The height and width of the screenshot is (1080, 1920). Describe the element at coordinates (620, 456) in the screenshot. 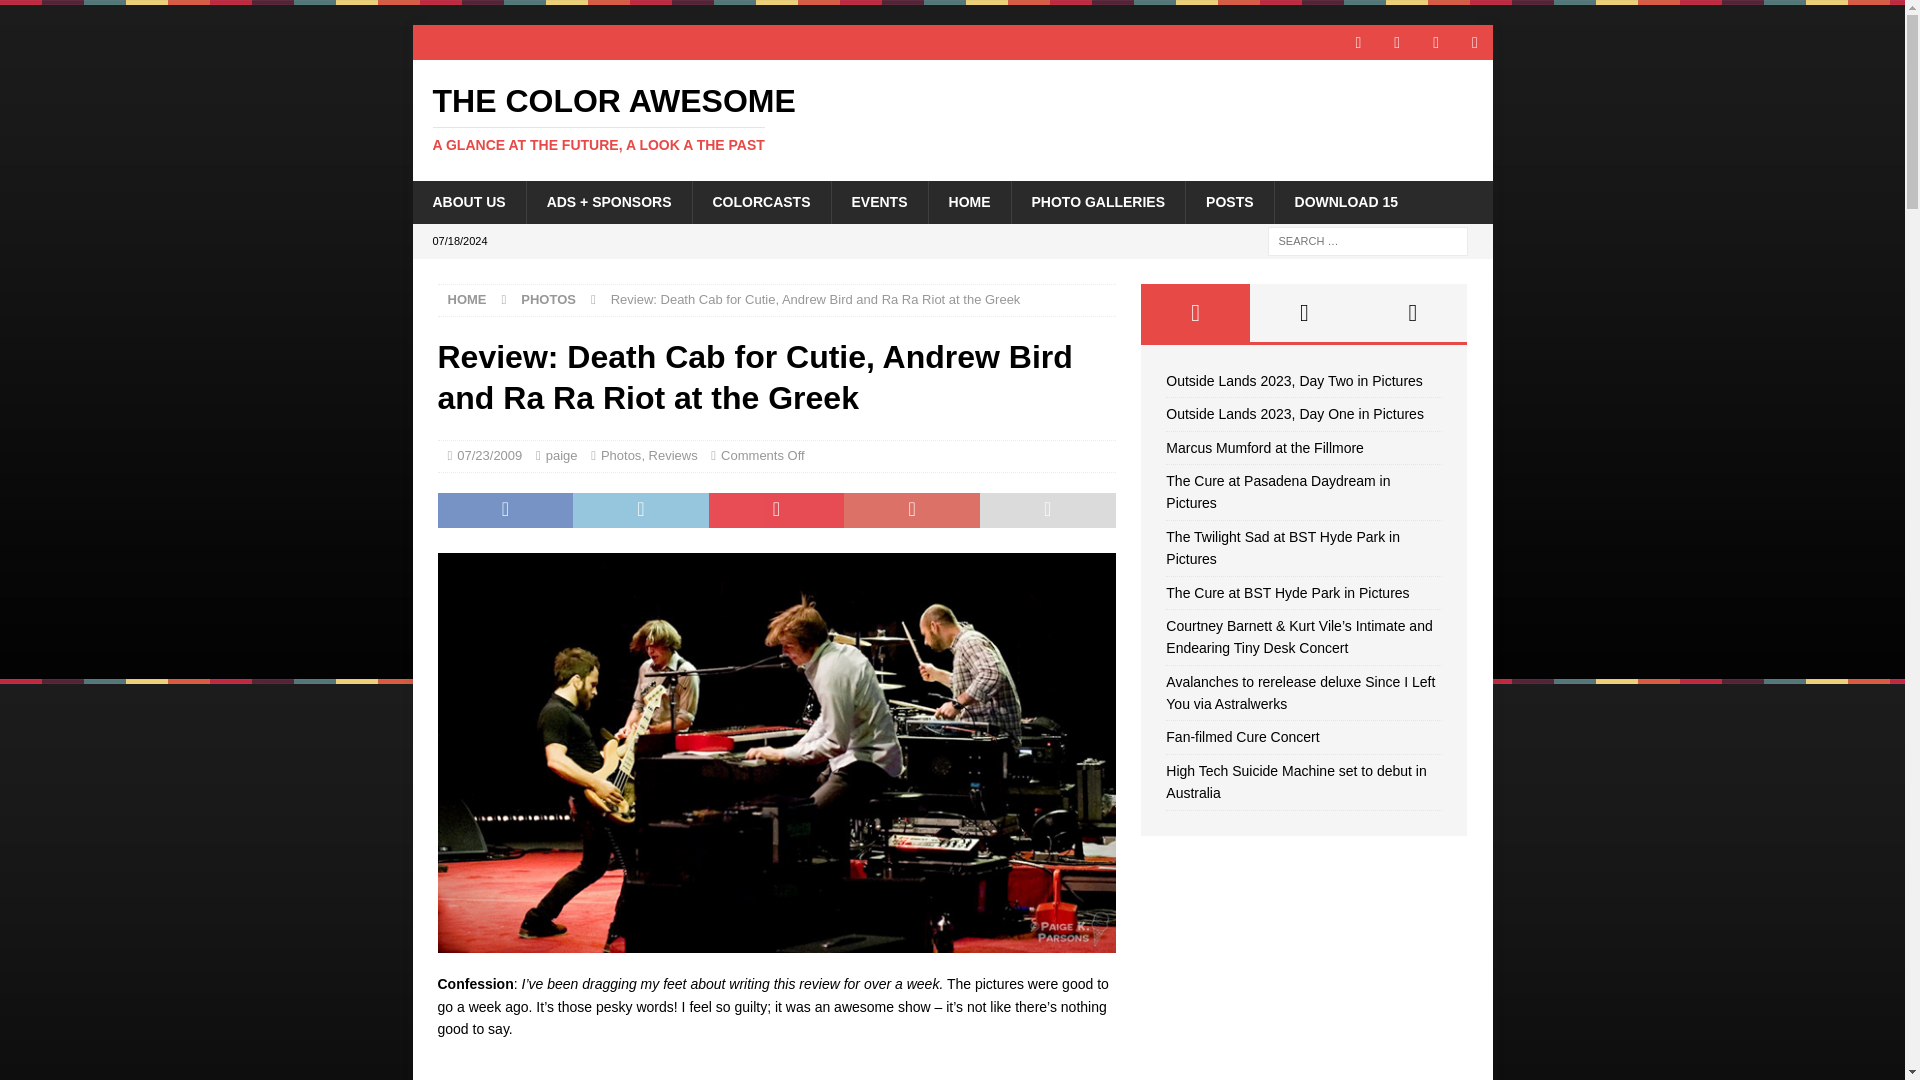

I see `Reviews` at that location.